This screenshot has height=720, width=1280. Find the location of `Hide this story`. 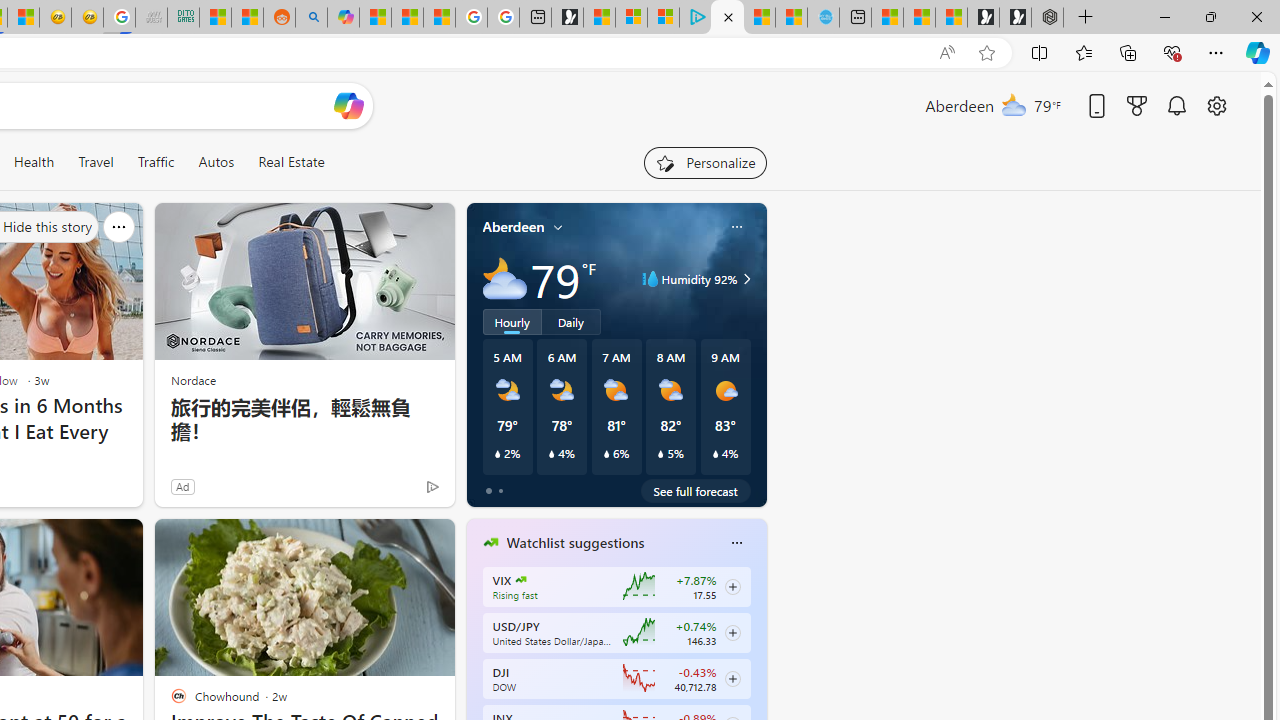

Hide this story is located at coordinates (394, 542).